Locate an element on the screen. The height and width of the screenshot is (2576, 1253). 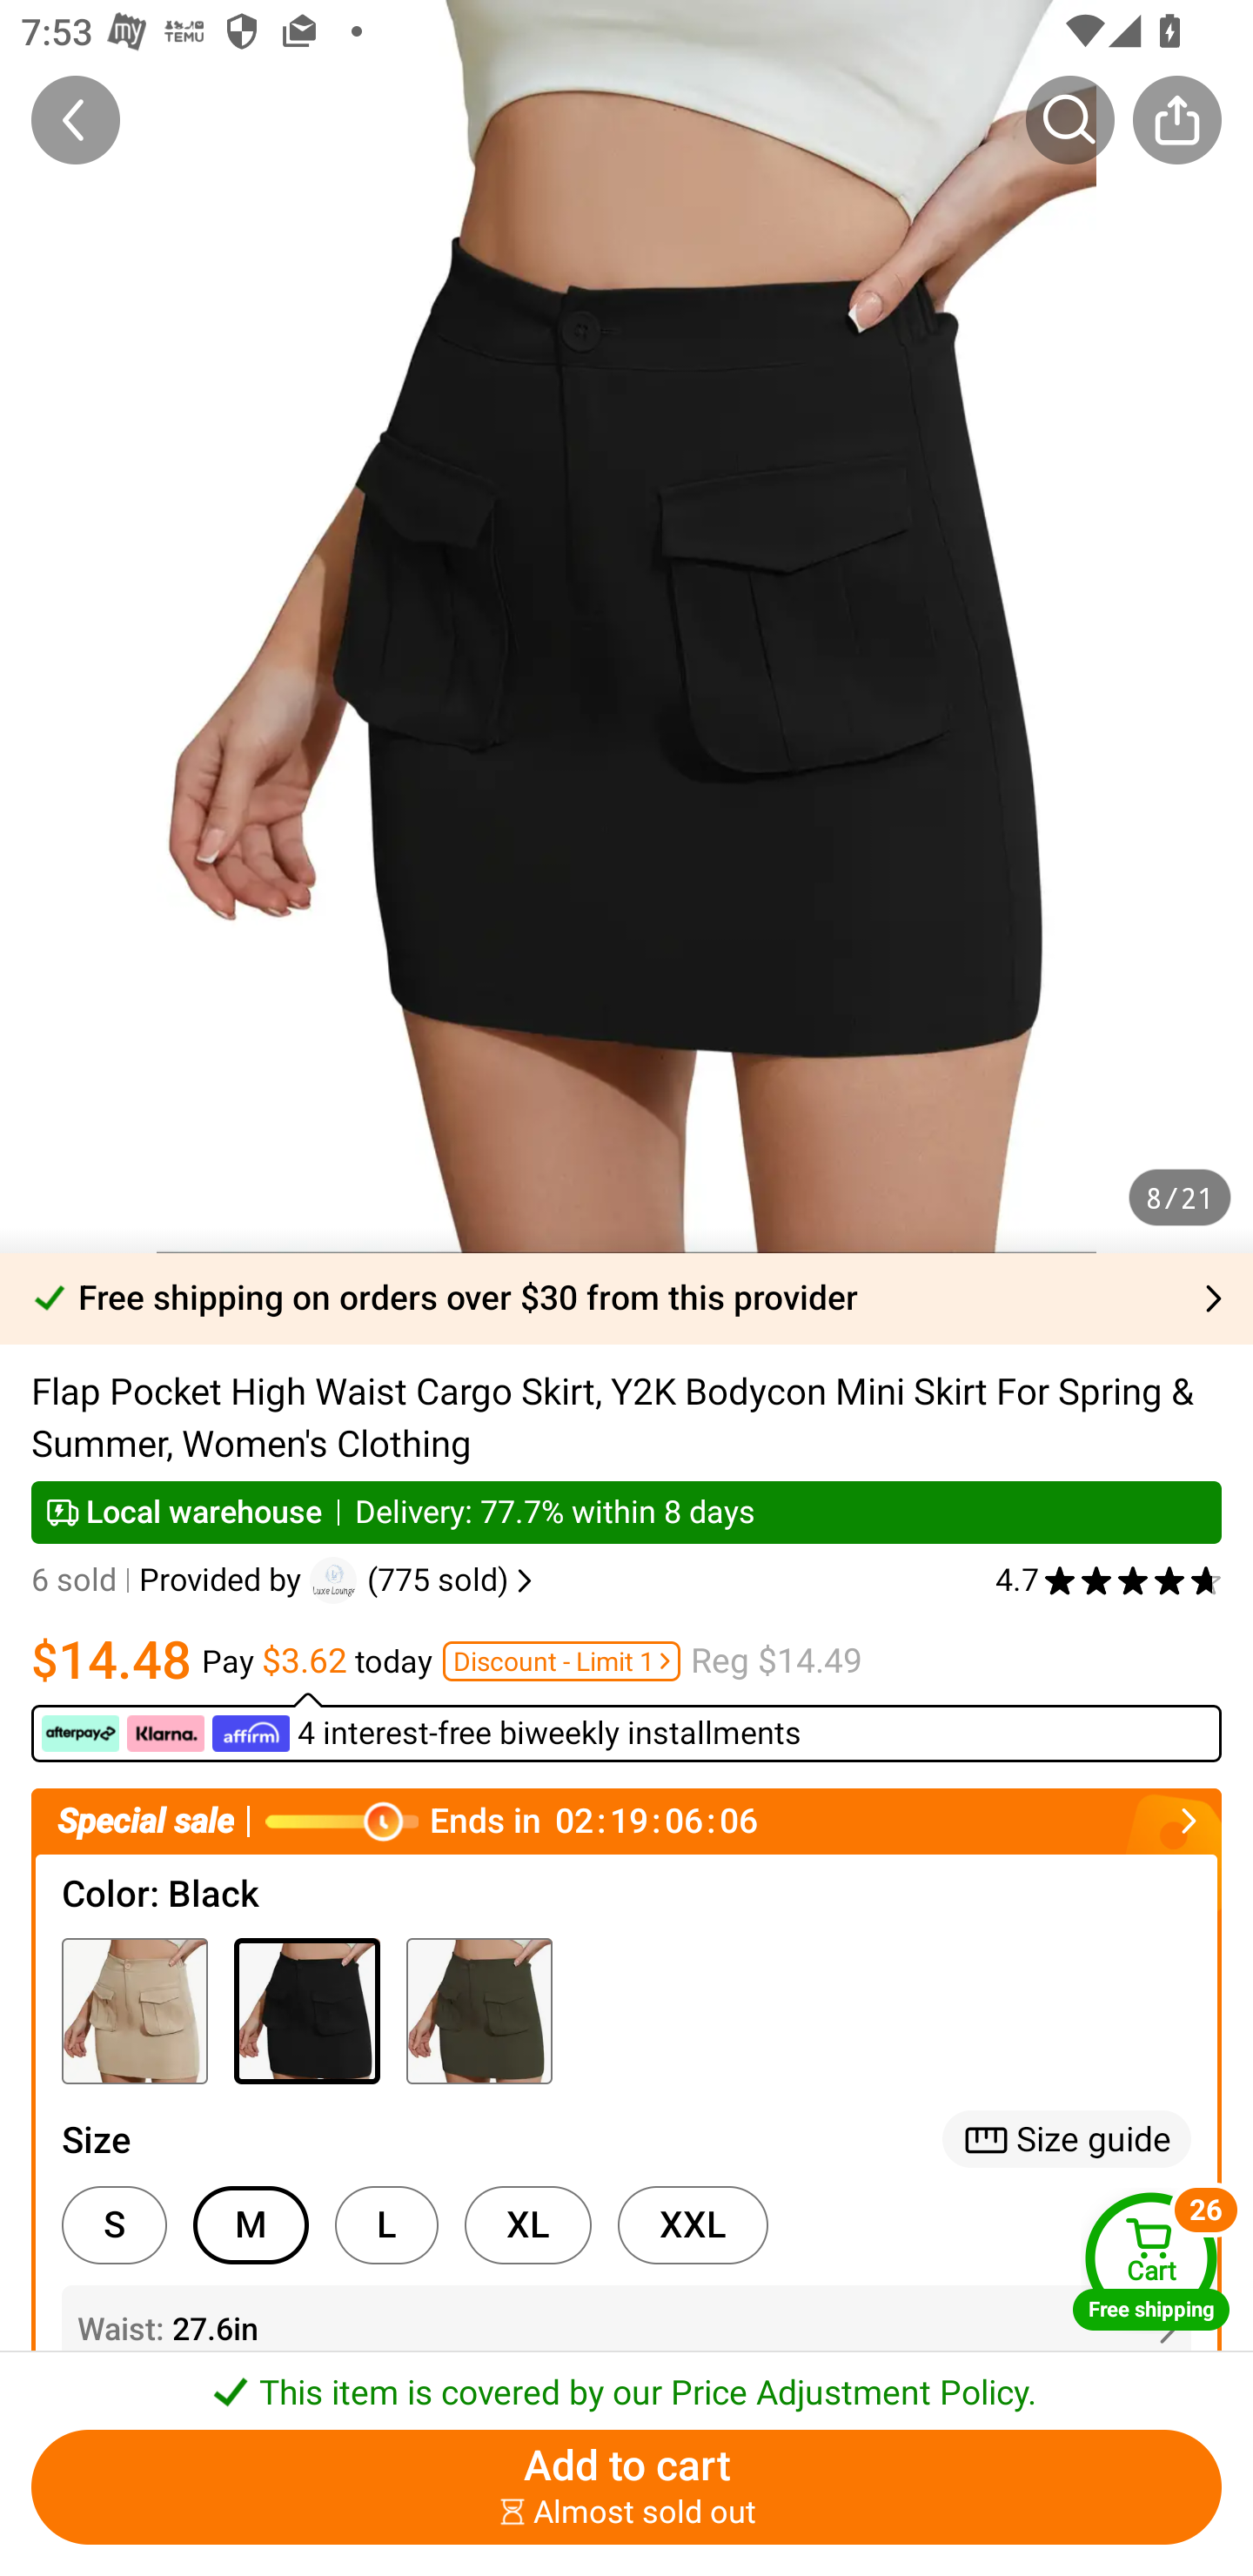
Add to cart ￼￼Almost sold out is located at coordinates (626, 2487).